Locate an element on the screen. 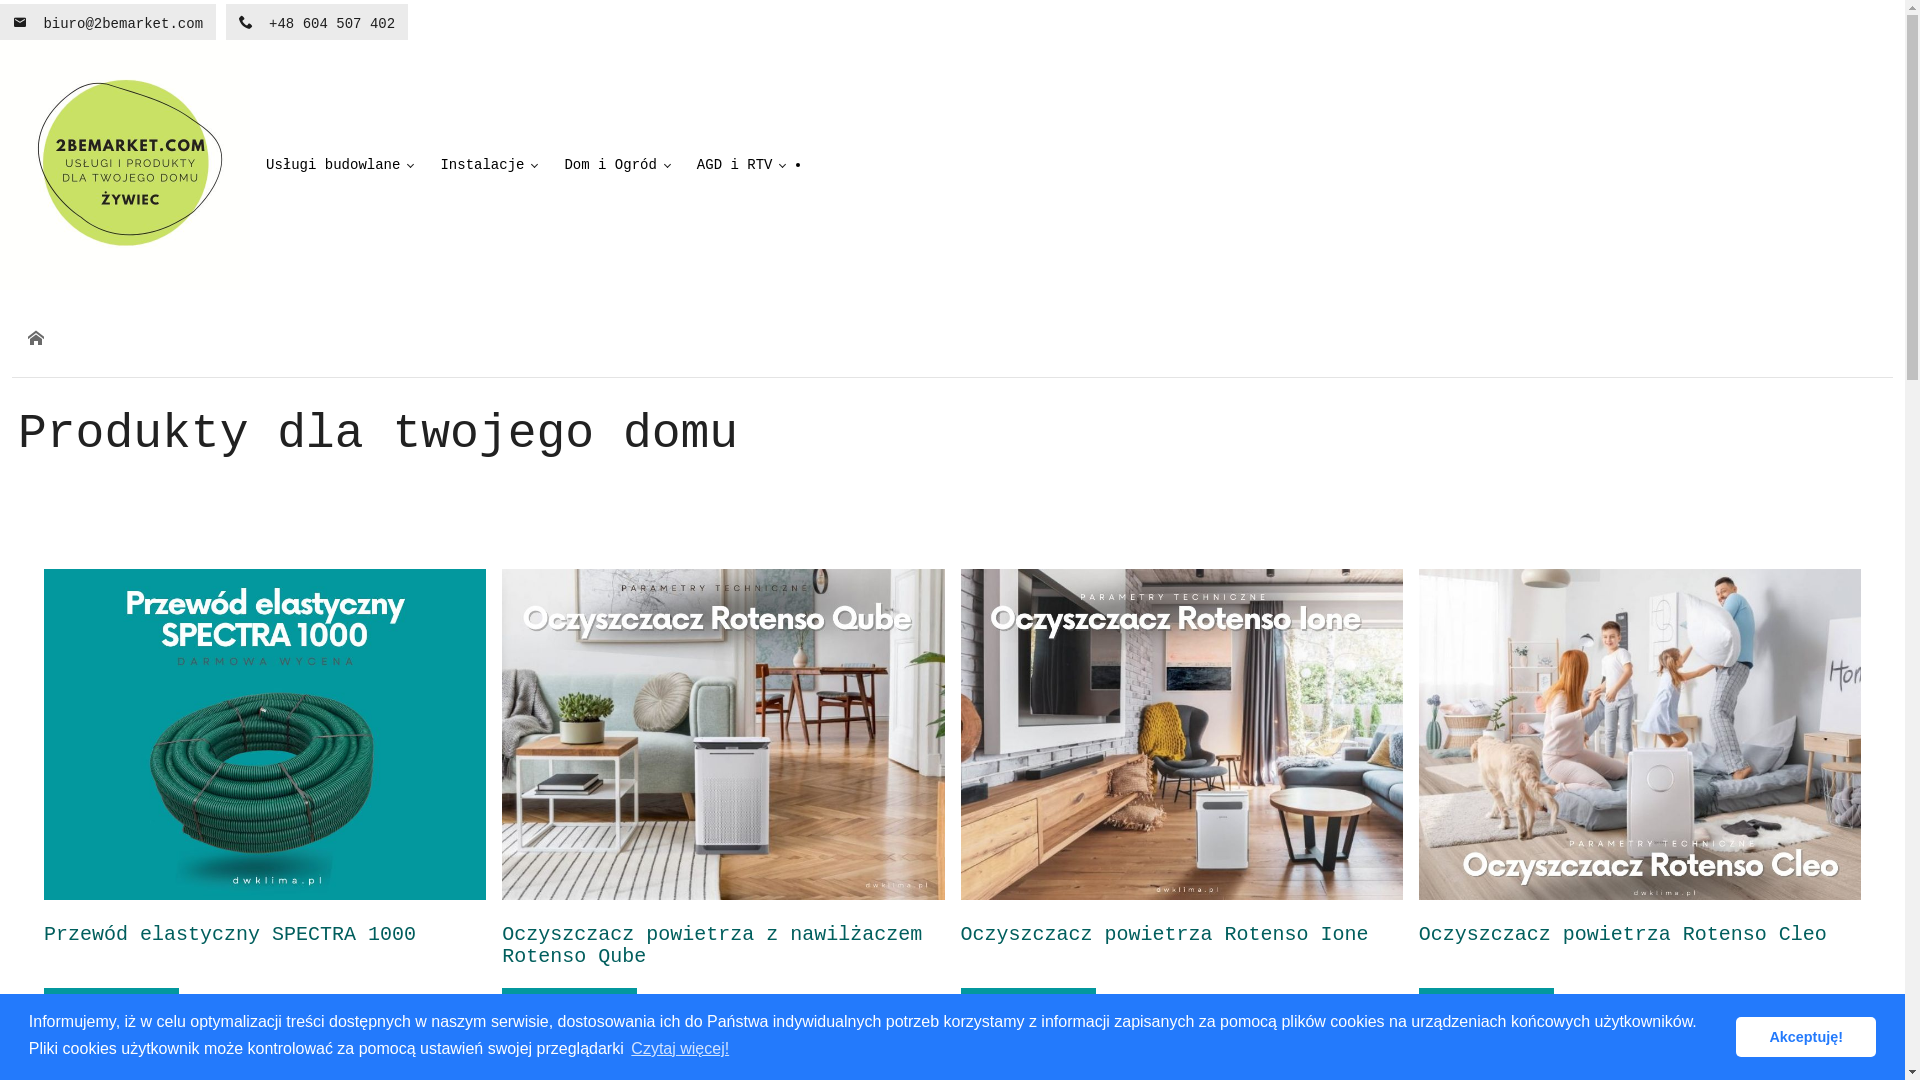 The height and width of the screenshot is (1080, 1920). Instalacje is located at coordinates (486, 165).